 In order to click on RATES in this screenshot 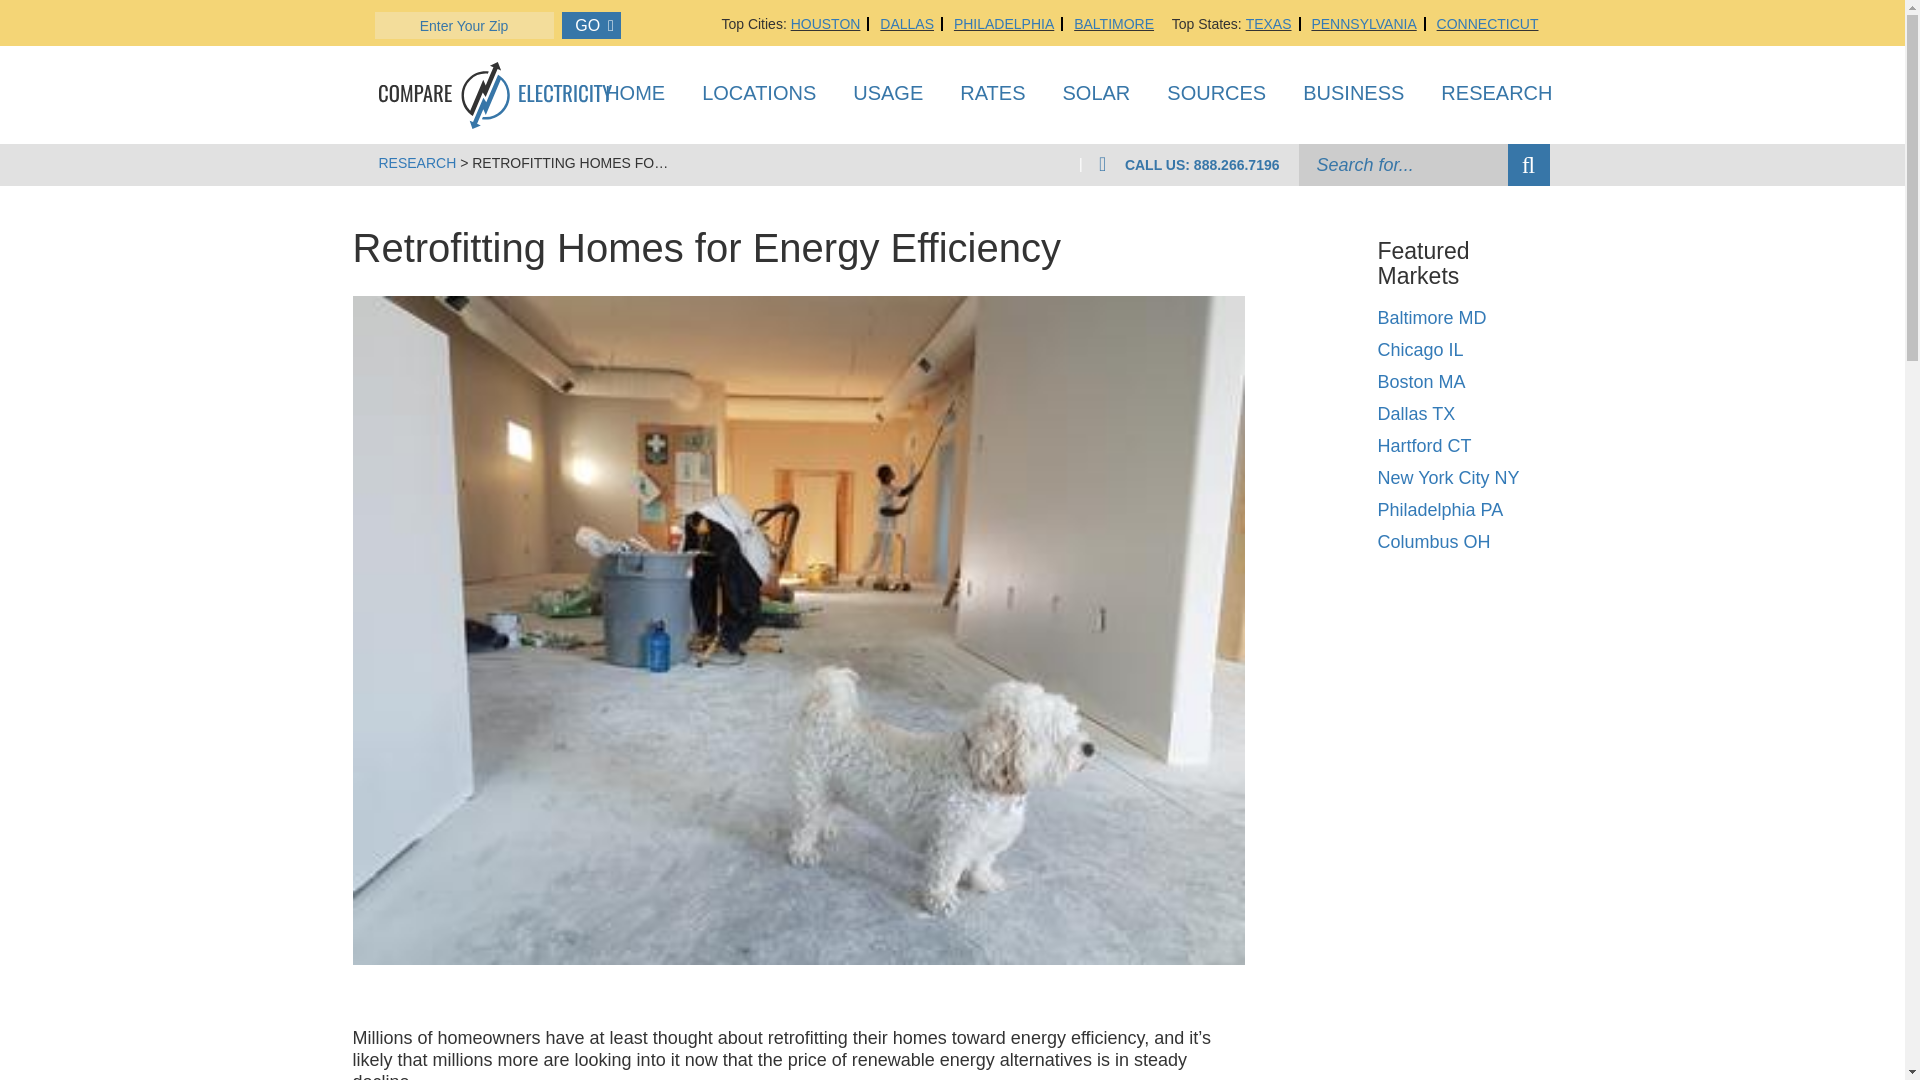, I will do `click(992, 97)`.